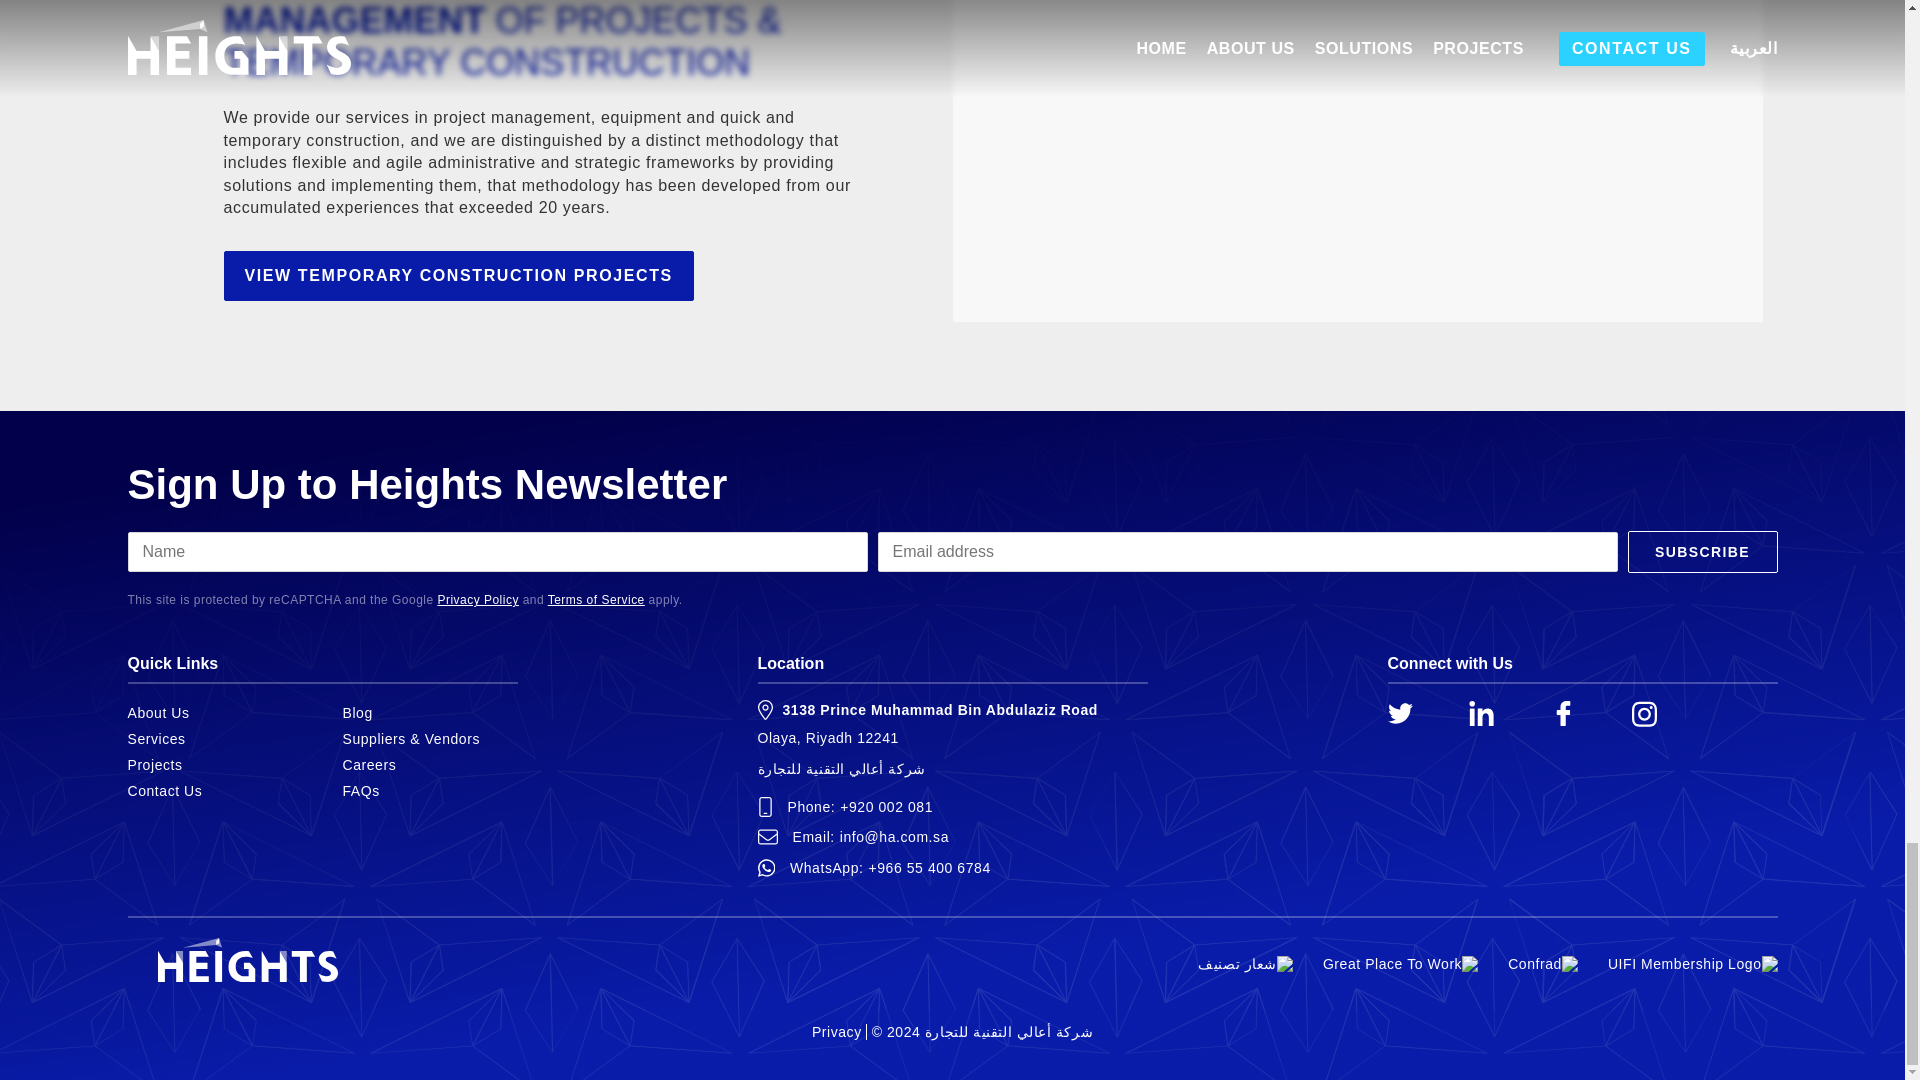 The image size is (1920, 1080). What do you see at coordinates (1486, 720) in the screenshot?
I see `Heights Company` at bounding box center [1486, 720].